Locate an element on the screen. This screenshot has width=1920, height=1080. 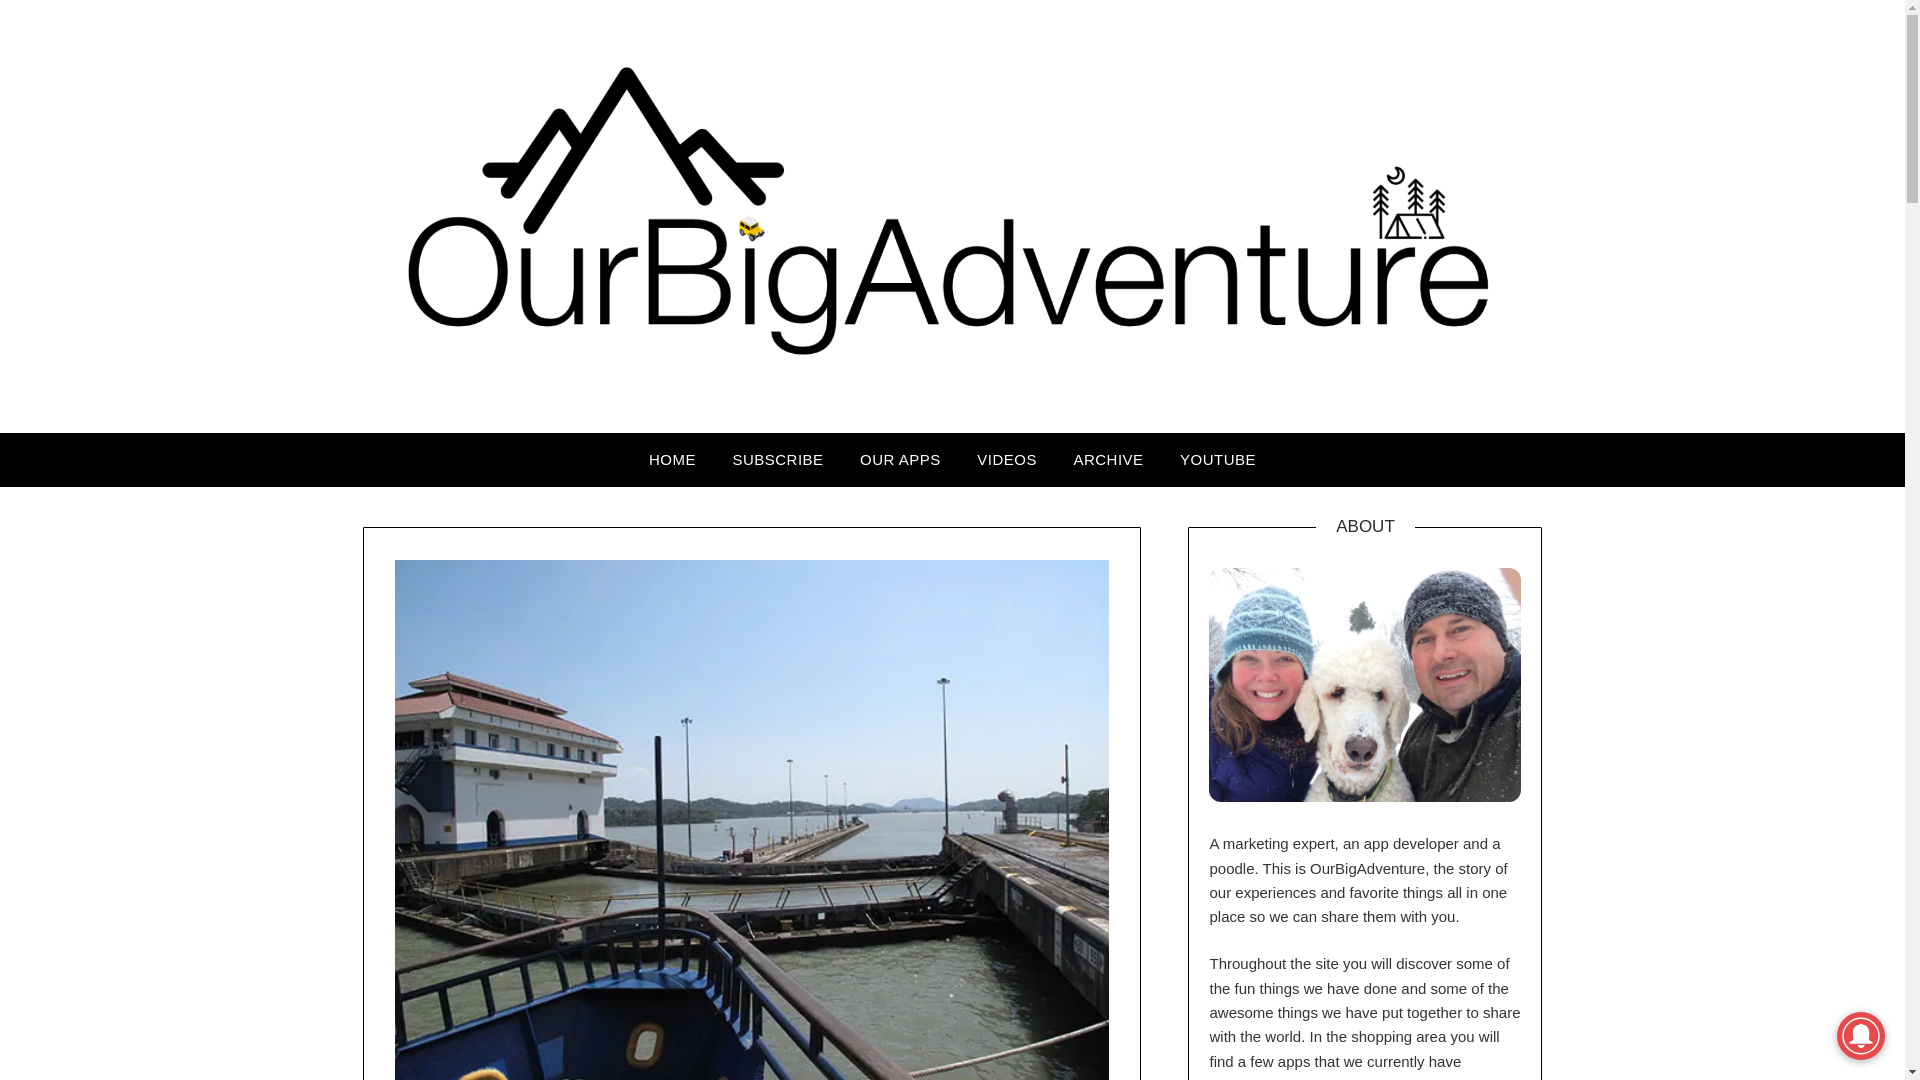
SUBSCRIBE is located at coordinates (778, 460).